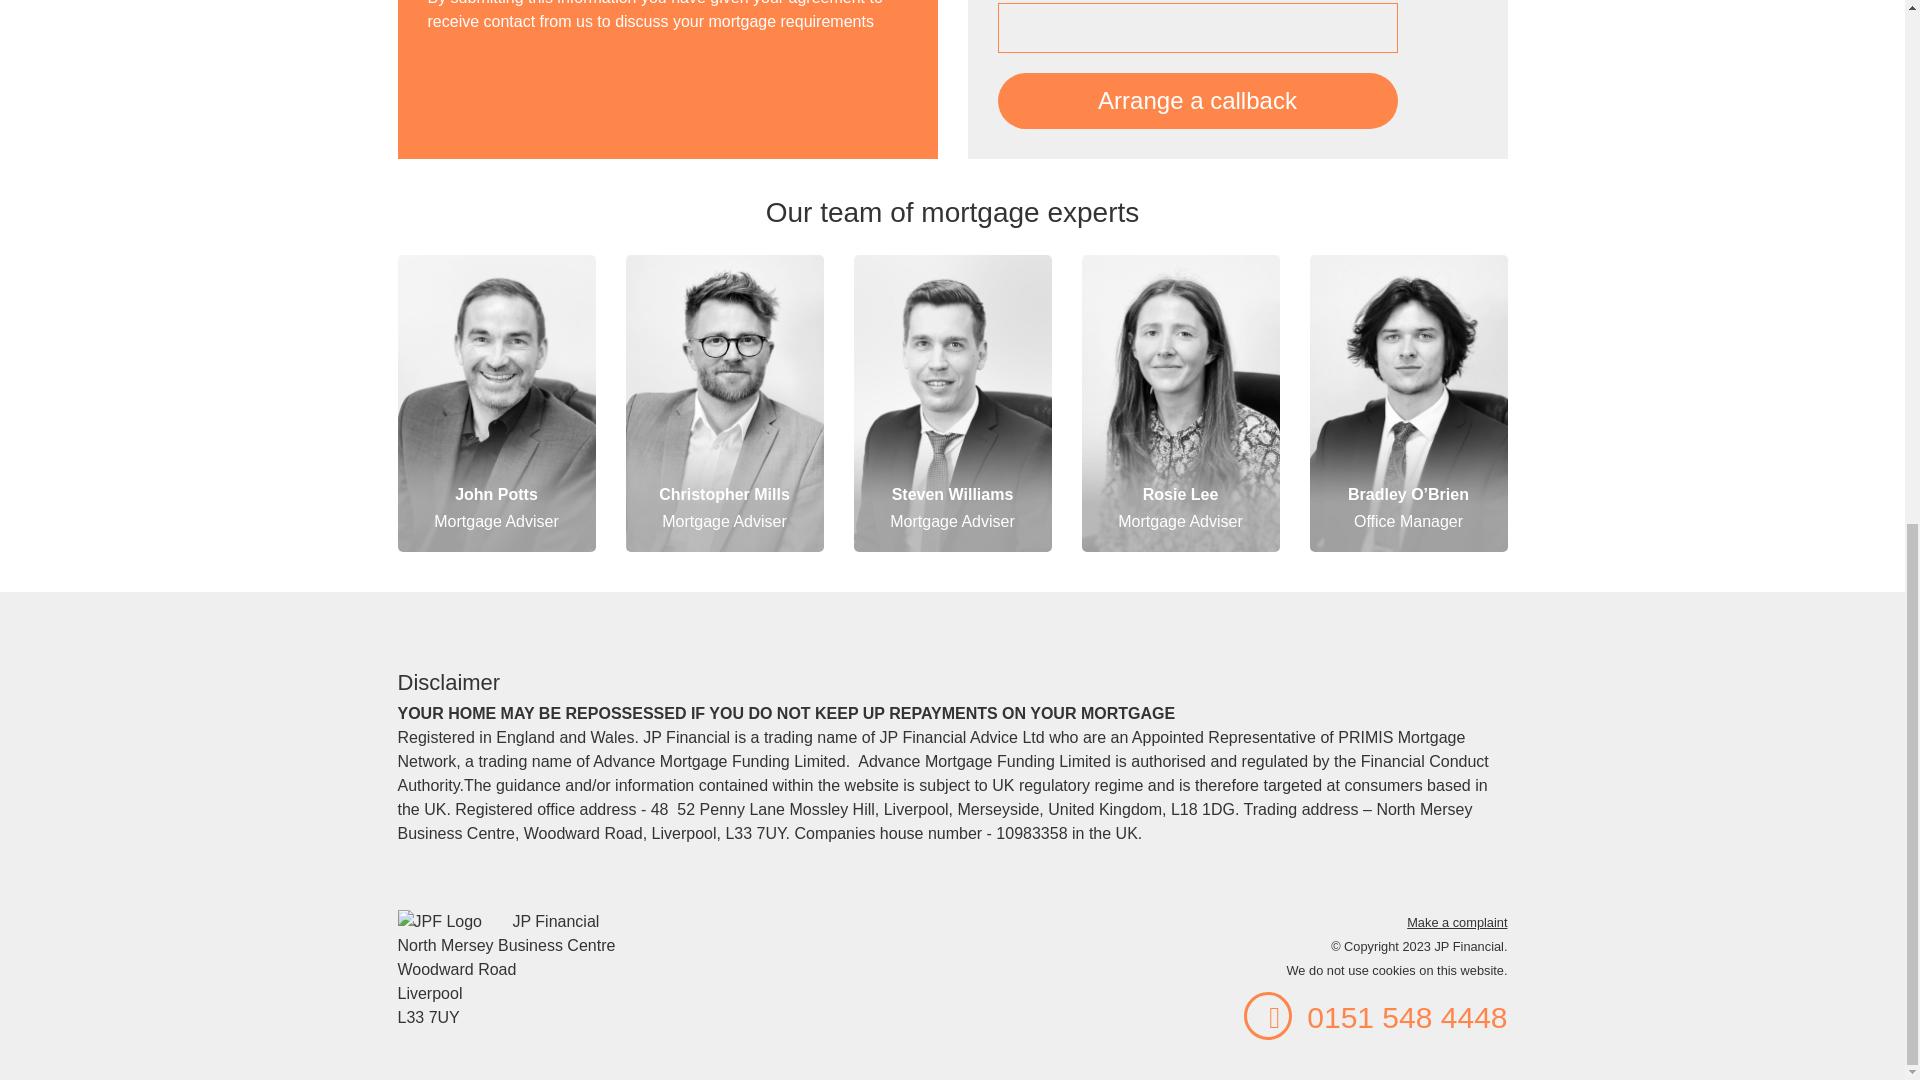 The height and width of the screenshot is (1080, 1920). I want to click on 0151 548 4448, so click(1376, 1016).